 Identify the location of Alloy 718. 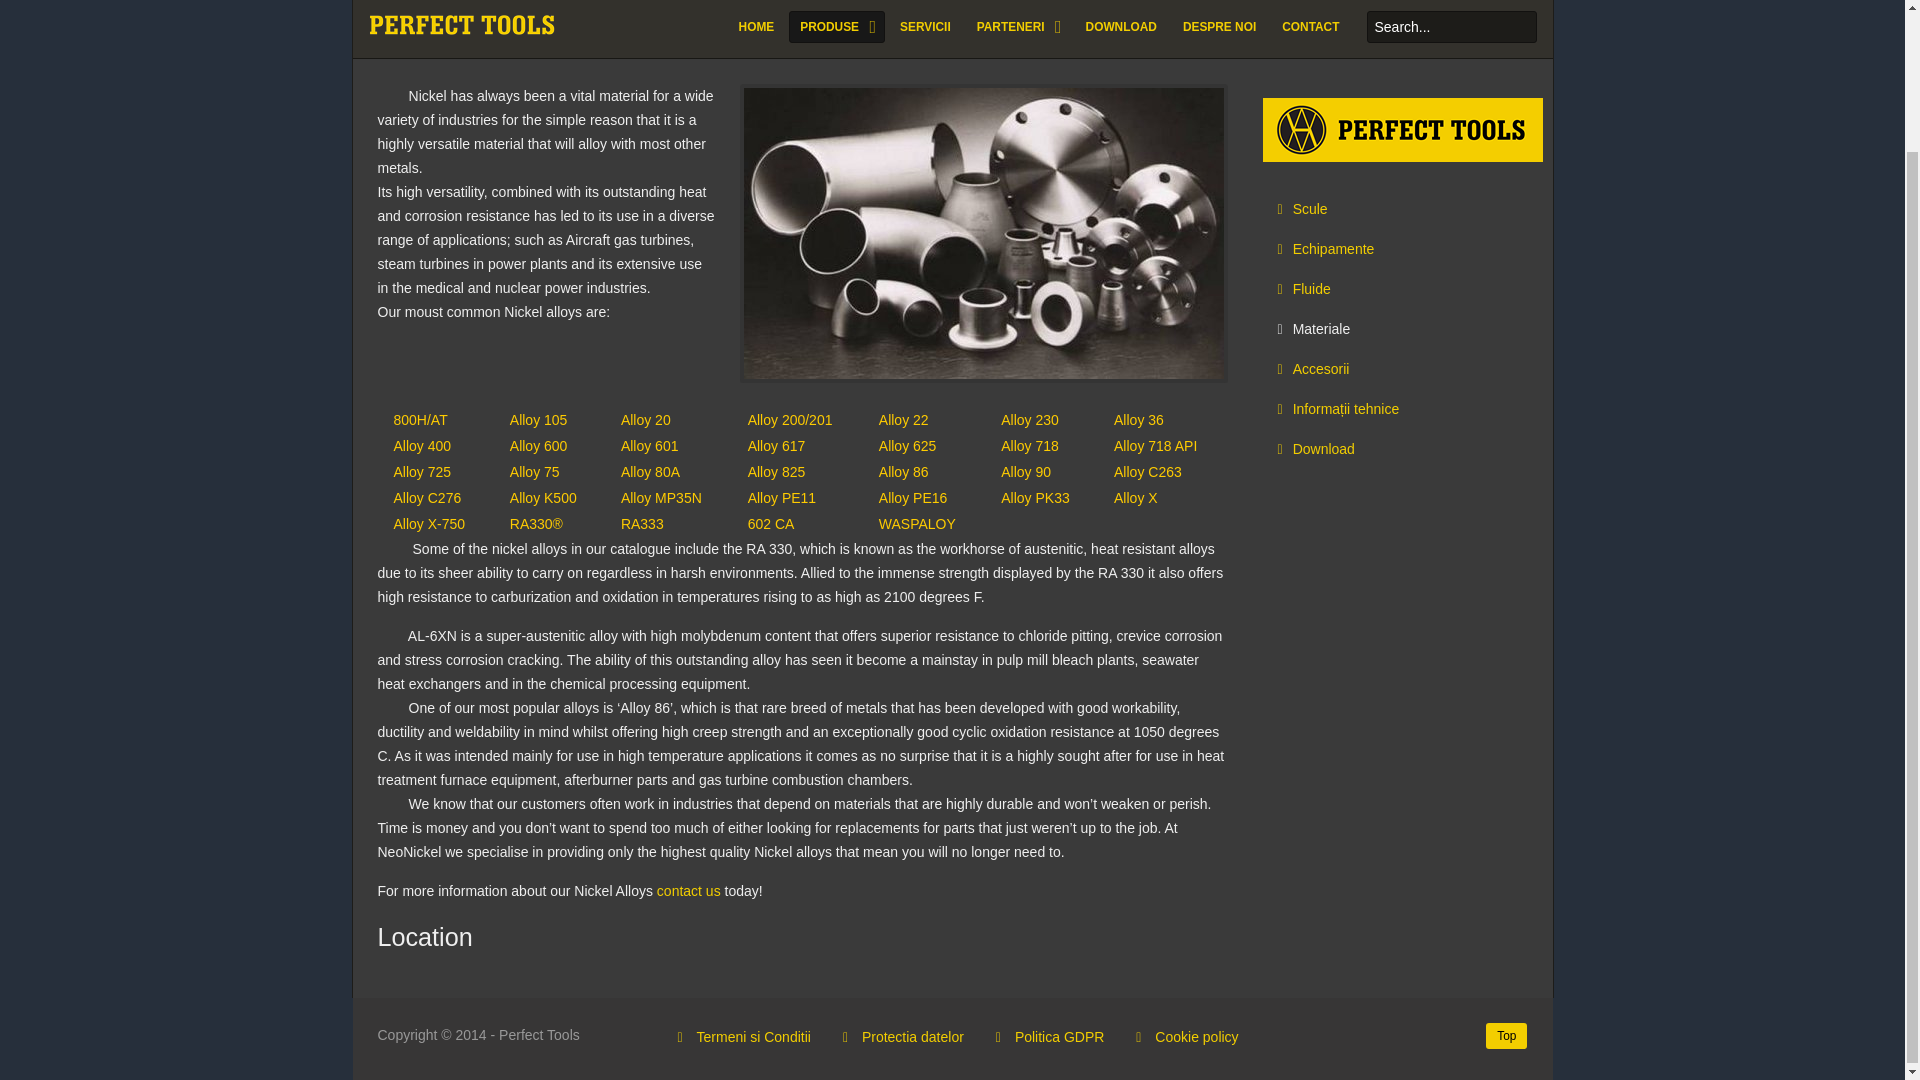
(1030, 446).